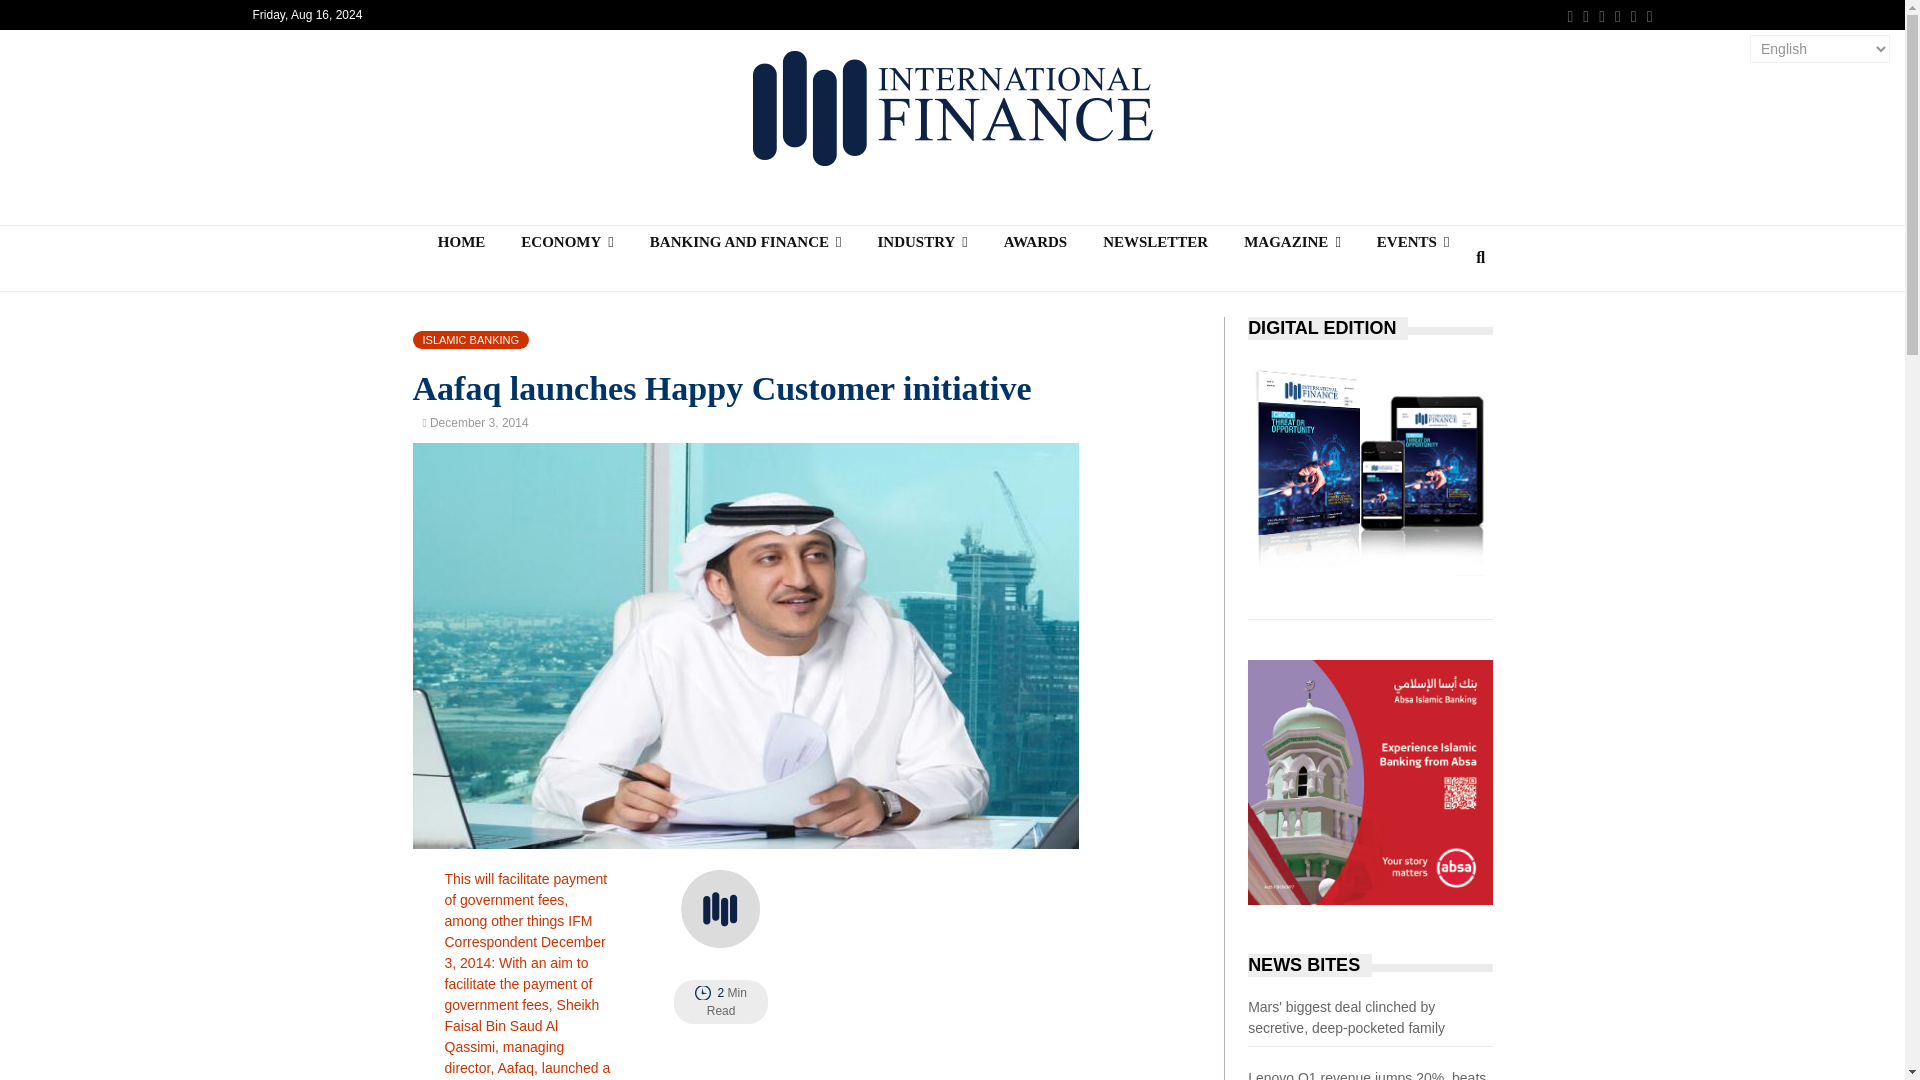 The width and height of the screenshot is (1920, 1080). What do you see at coordinates (1155, 242) in the screenshot?
I see `NEWSLETTER` at bounding box center [1155, 242].